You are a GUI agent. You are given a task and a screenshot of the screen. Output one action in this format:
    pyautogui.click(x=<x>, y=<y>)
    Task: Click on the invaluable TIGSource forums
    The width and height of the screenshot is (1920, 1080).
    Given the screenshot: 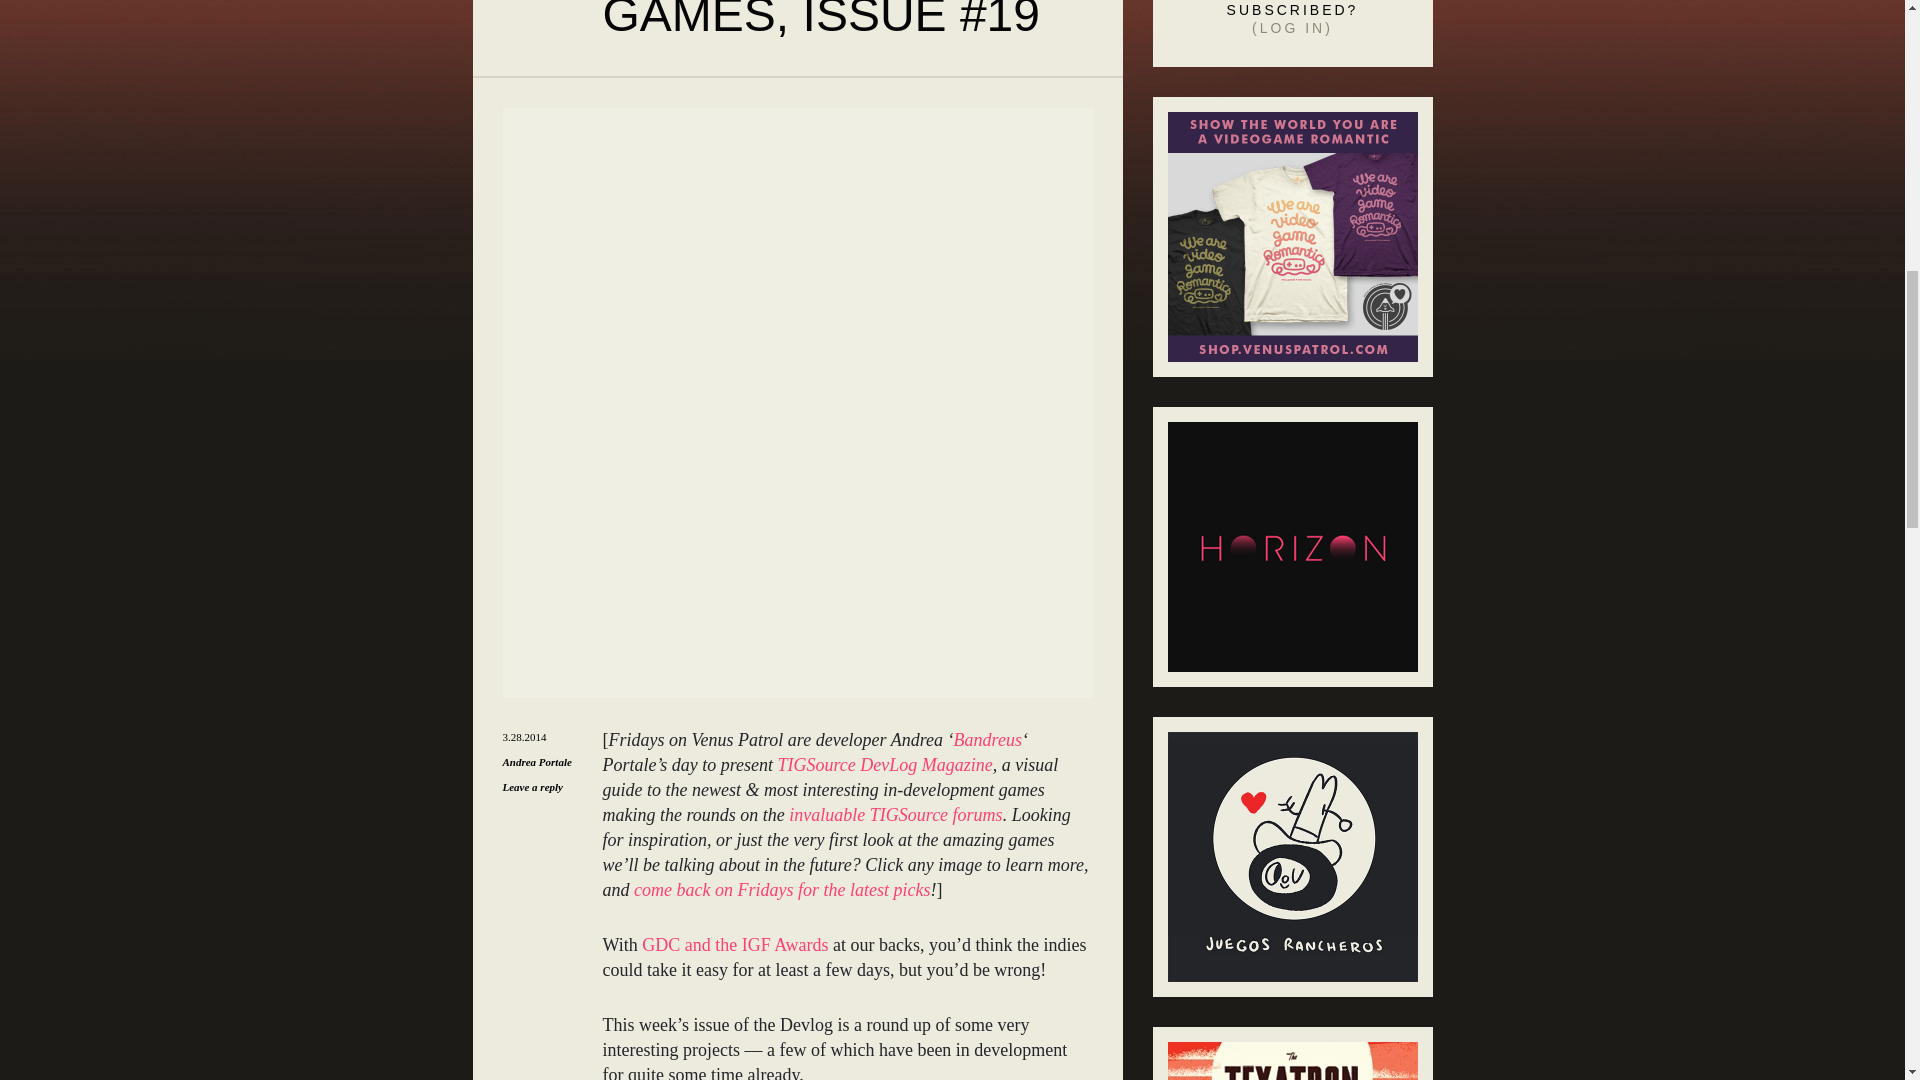 What is the action you would take?
    pyautogui.click(x=896, y=814)
    